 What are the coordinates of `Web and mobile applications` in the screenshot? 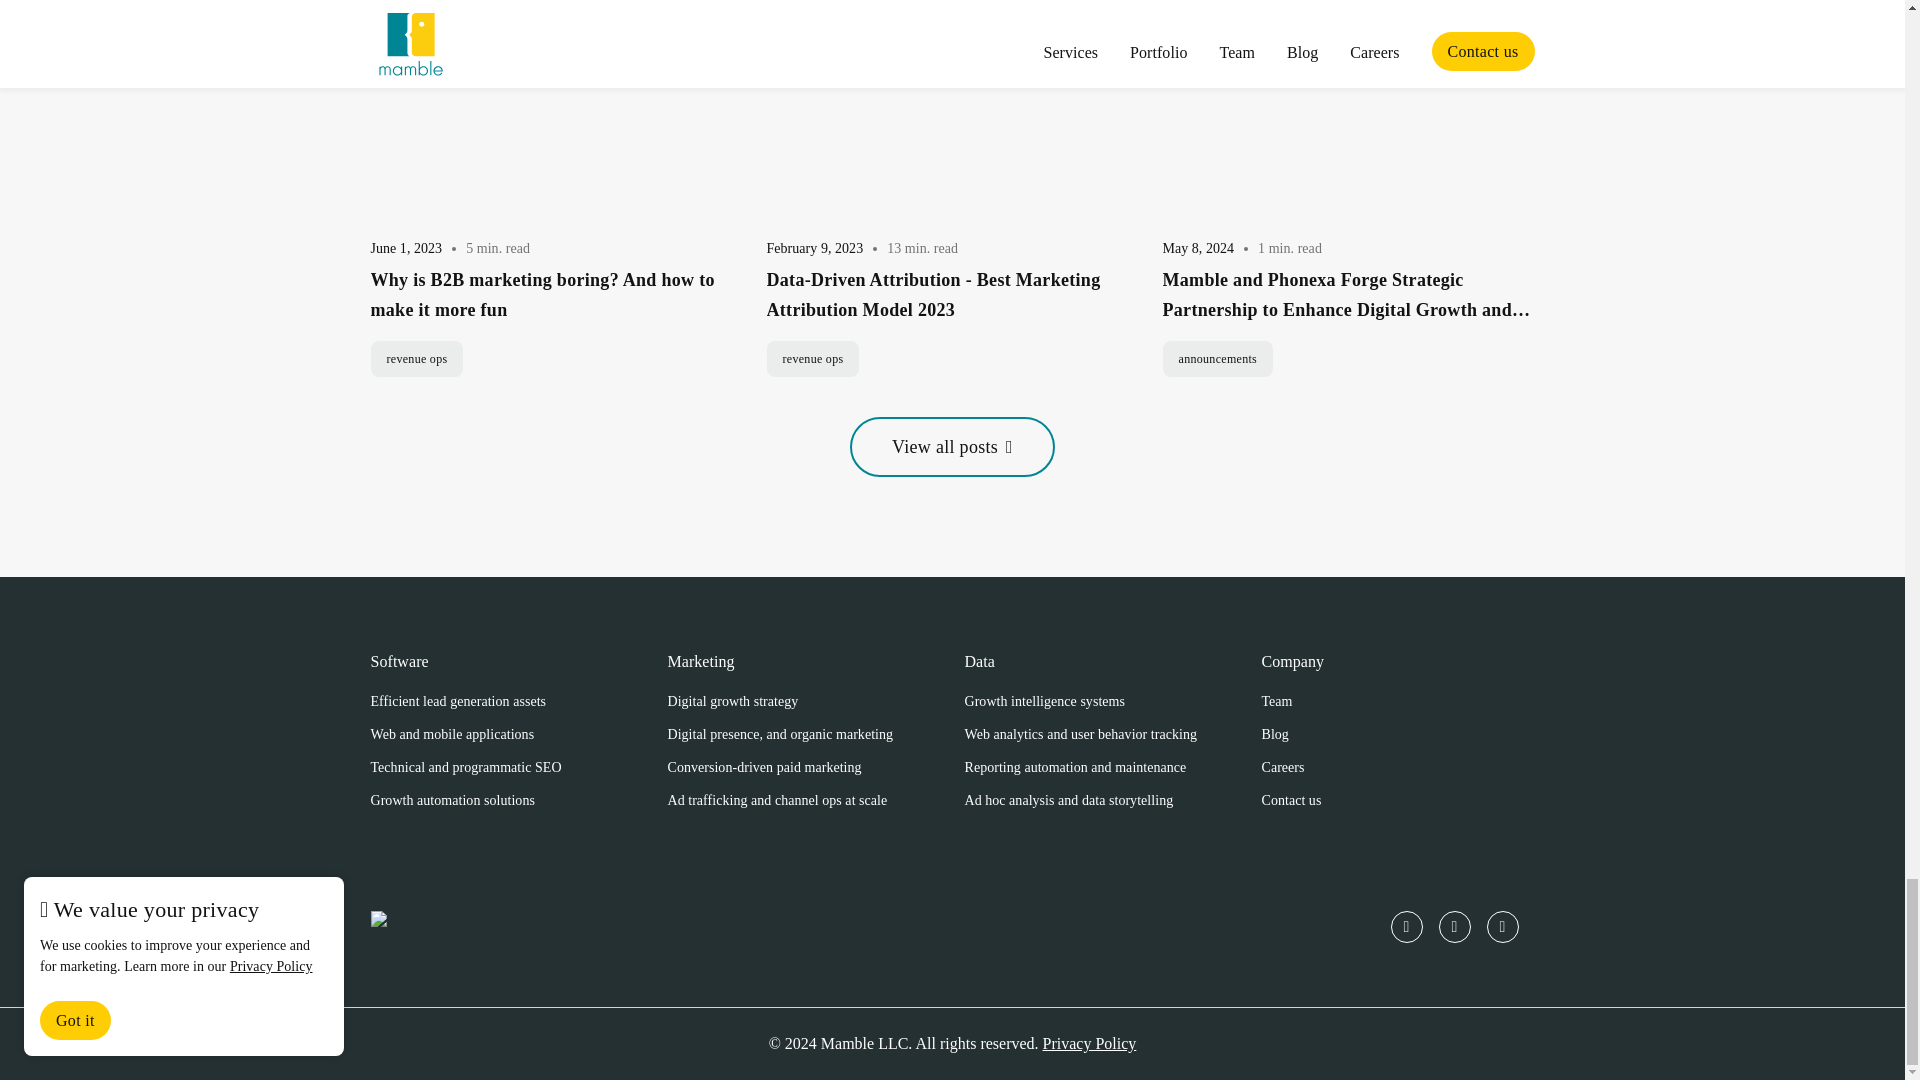 It's located at (452, 734).